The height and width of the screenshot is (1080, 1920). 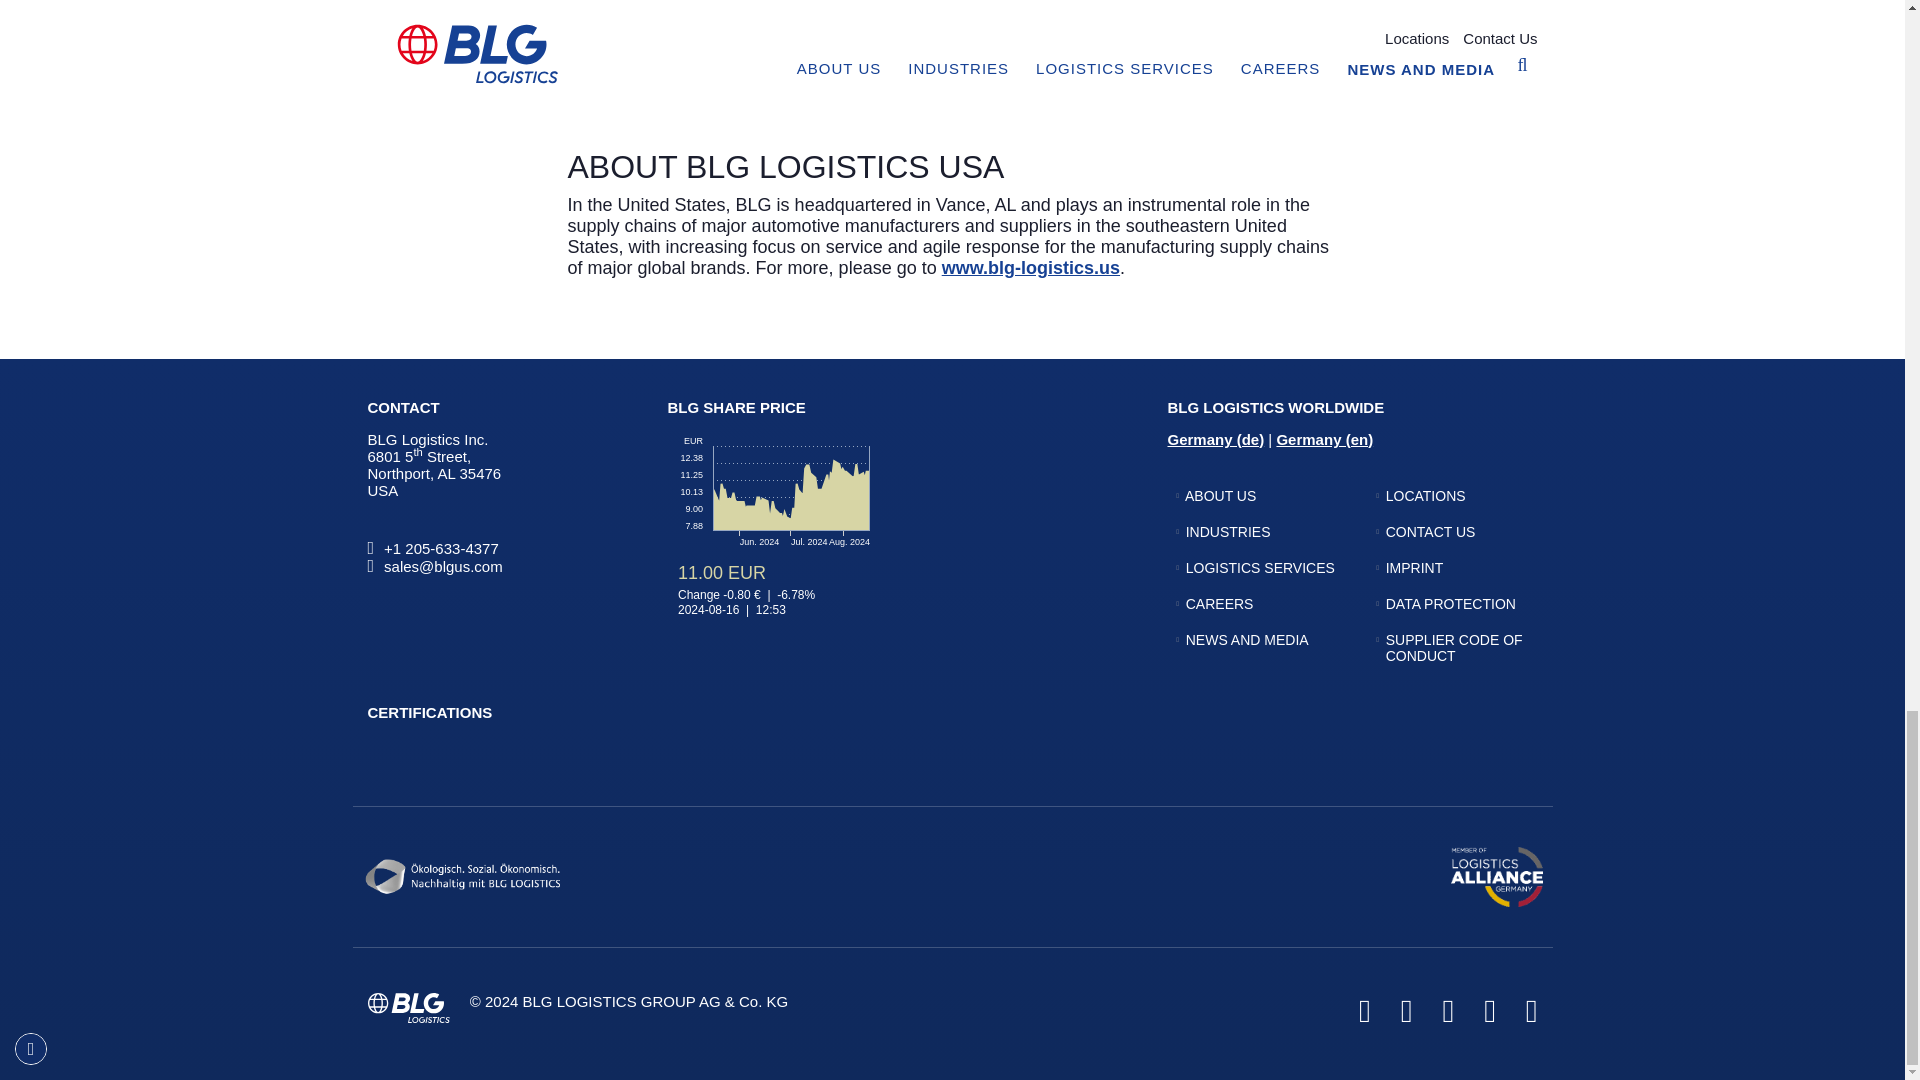 What do you see at coordinates (1454, 648) in the screenshot?
I see `Supplier Code of Conduct` at bounding box center [1454, 648].